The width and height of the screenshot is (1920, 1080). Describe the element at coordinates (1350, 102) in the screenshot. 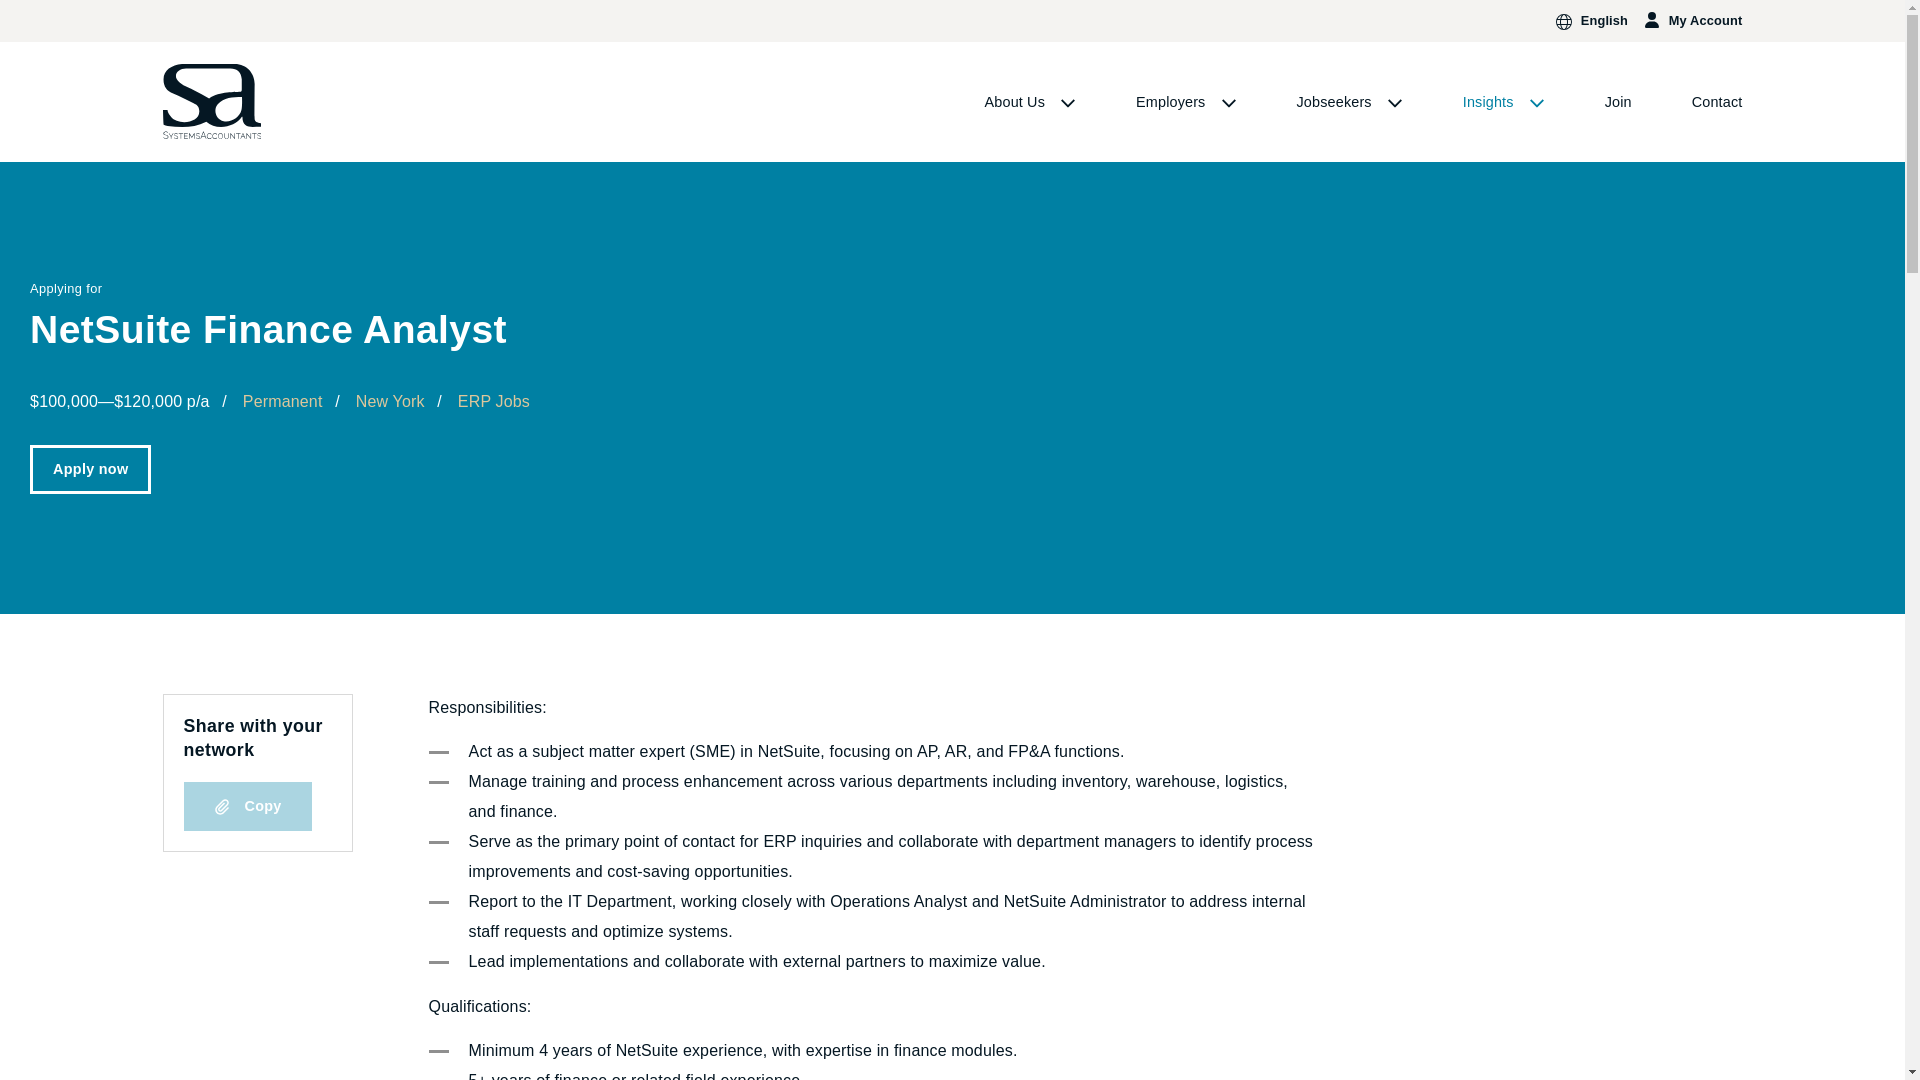

I see `Jobseekers` at that location.